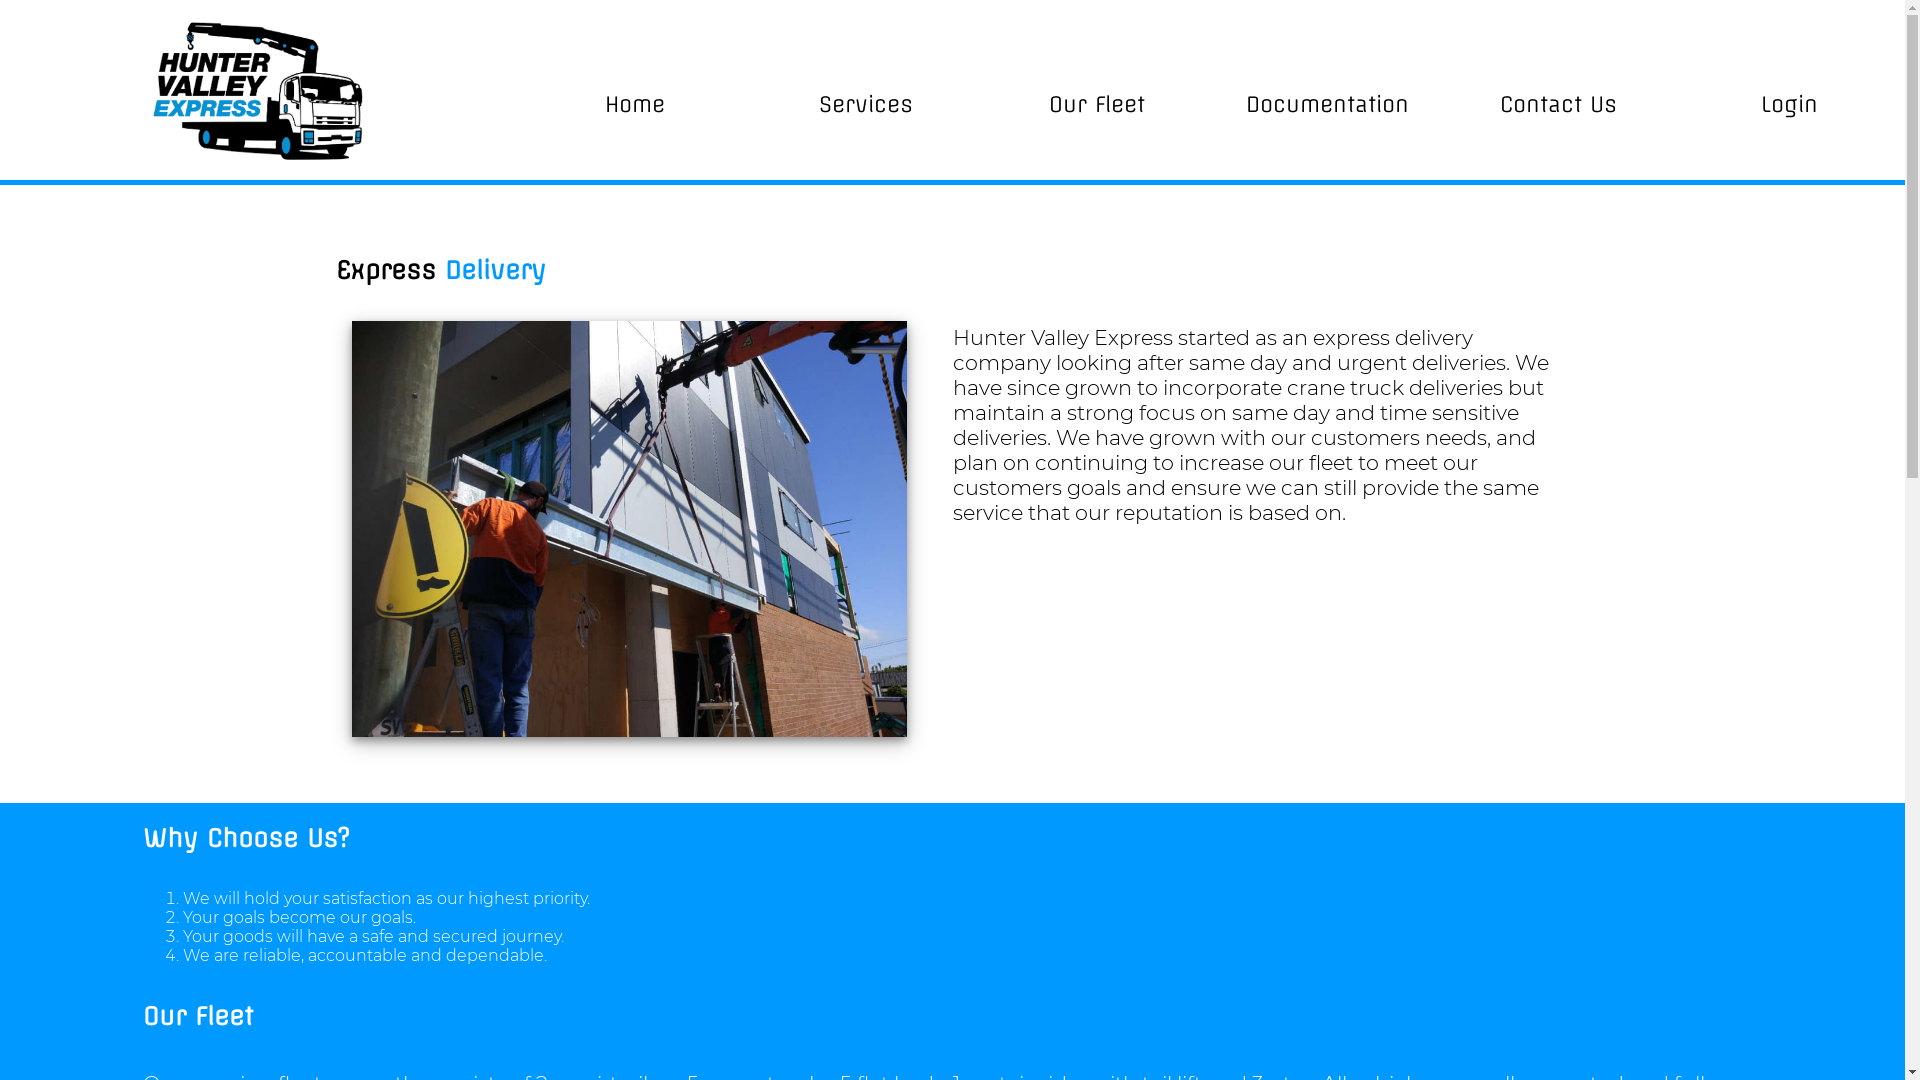  What do you see at coordinates (260, 90) in the screenshot?
I see `Home` at bounding box center [260, 90].